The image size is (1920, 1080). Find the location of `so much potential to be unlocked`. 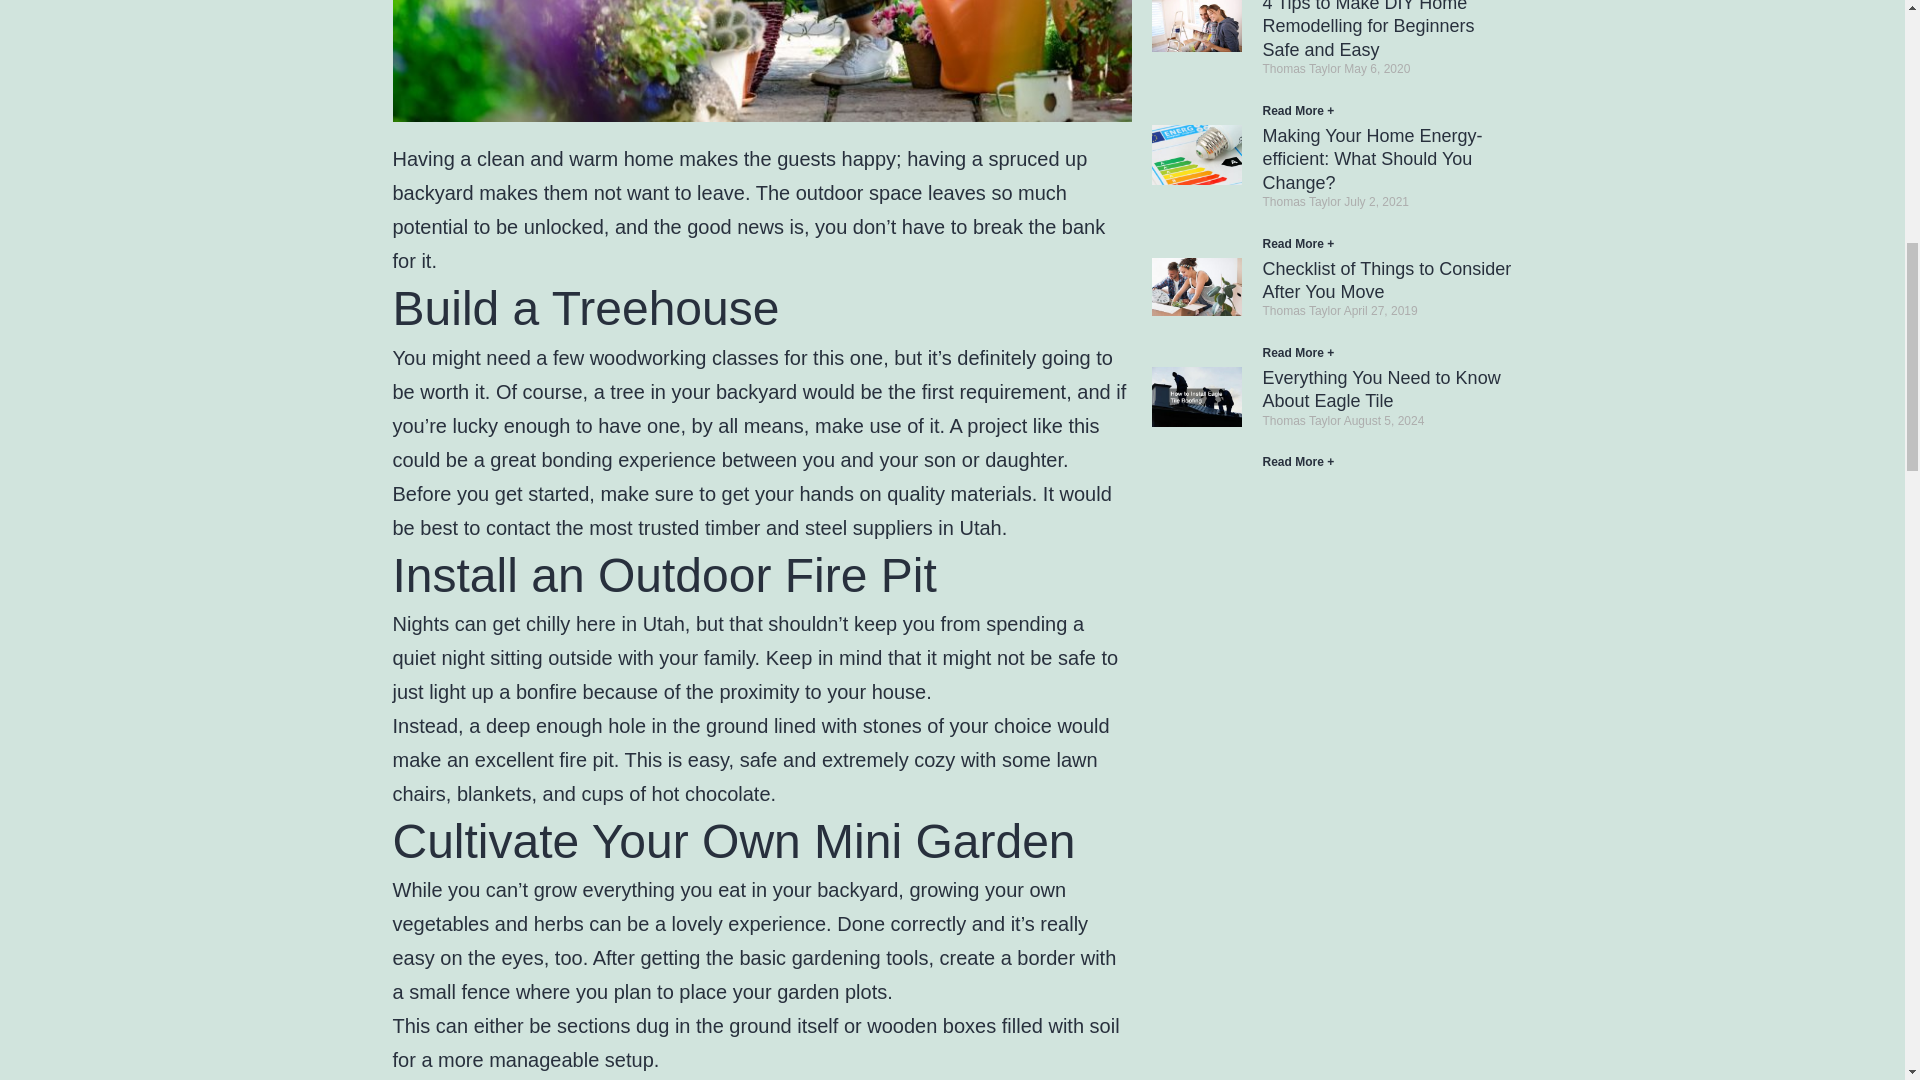

so much potential to be unlocked is located at coordinates (728, 210).